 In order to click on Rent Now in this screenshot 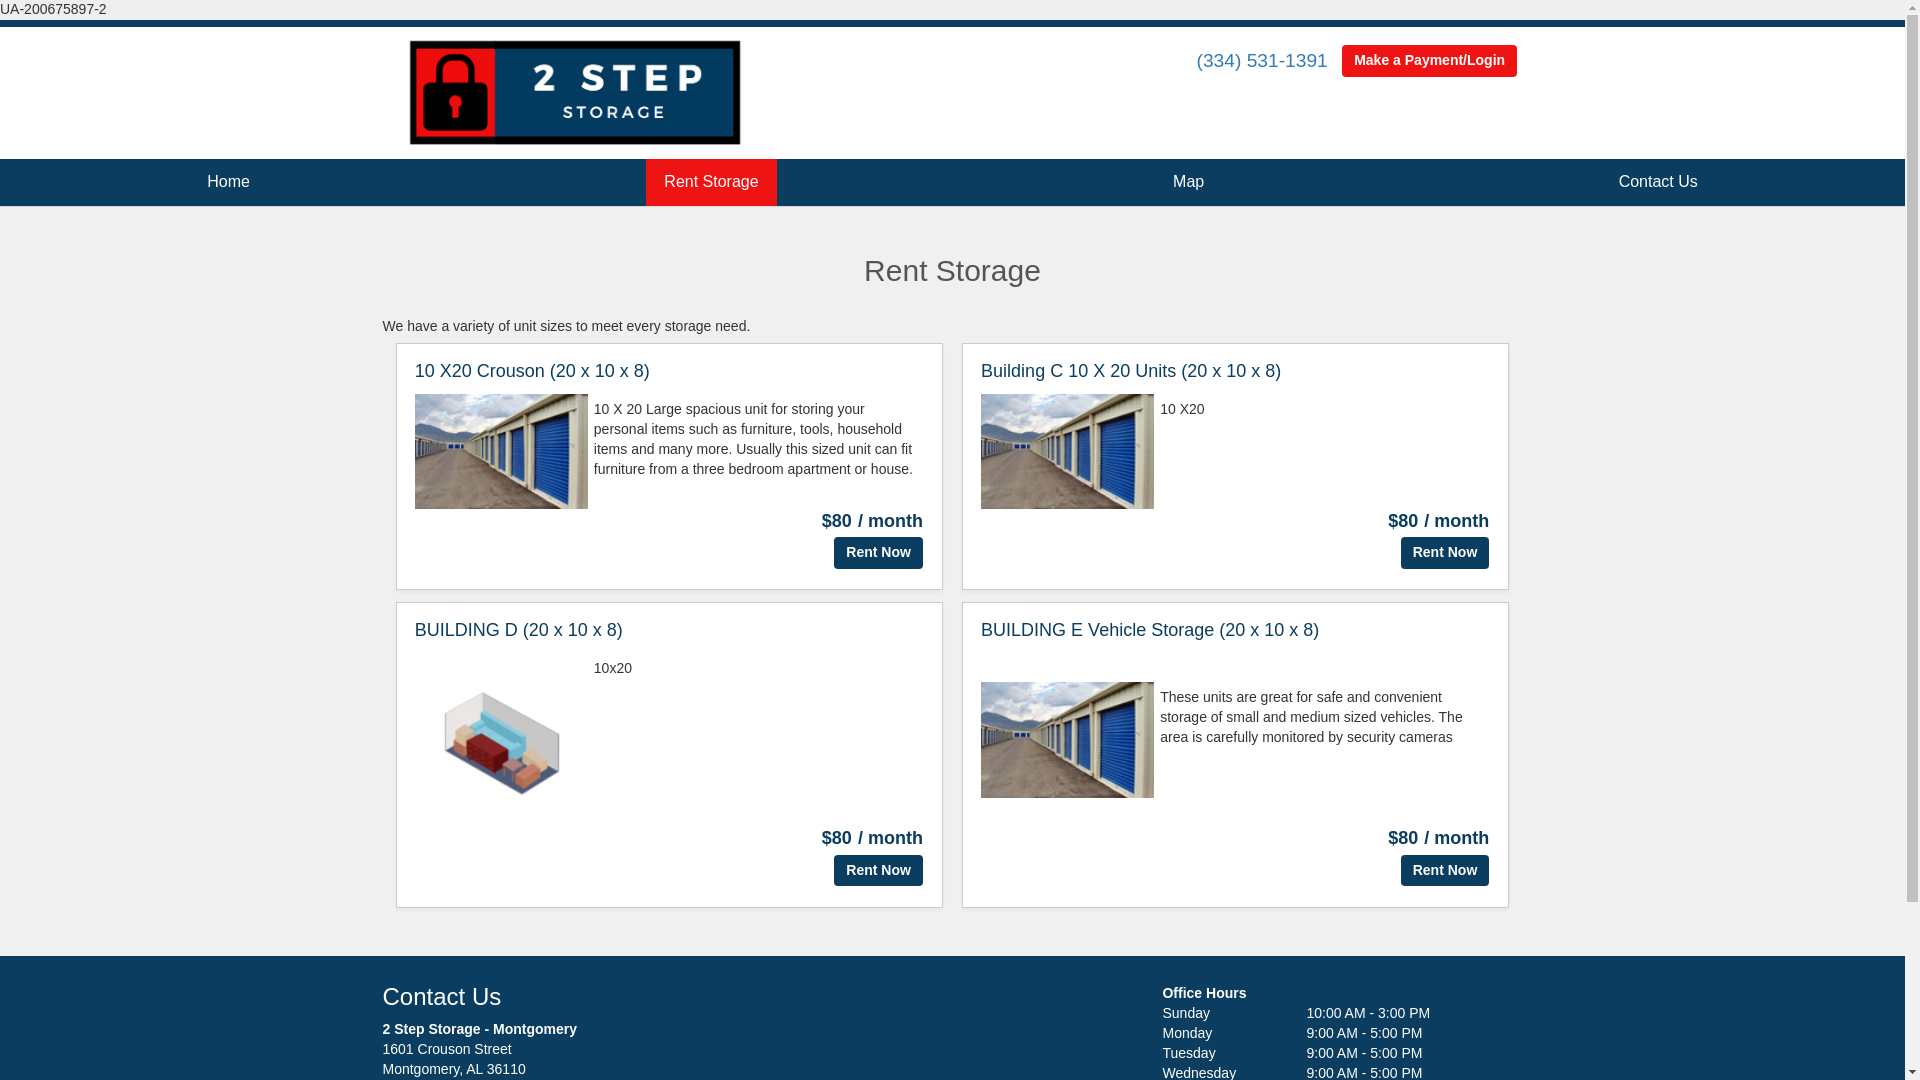, I will do `click(878, 553)`.